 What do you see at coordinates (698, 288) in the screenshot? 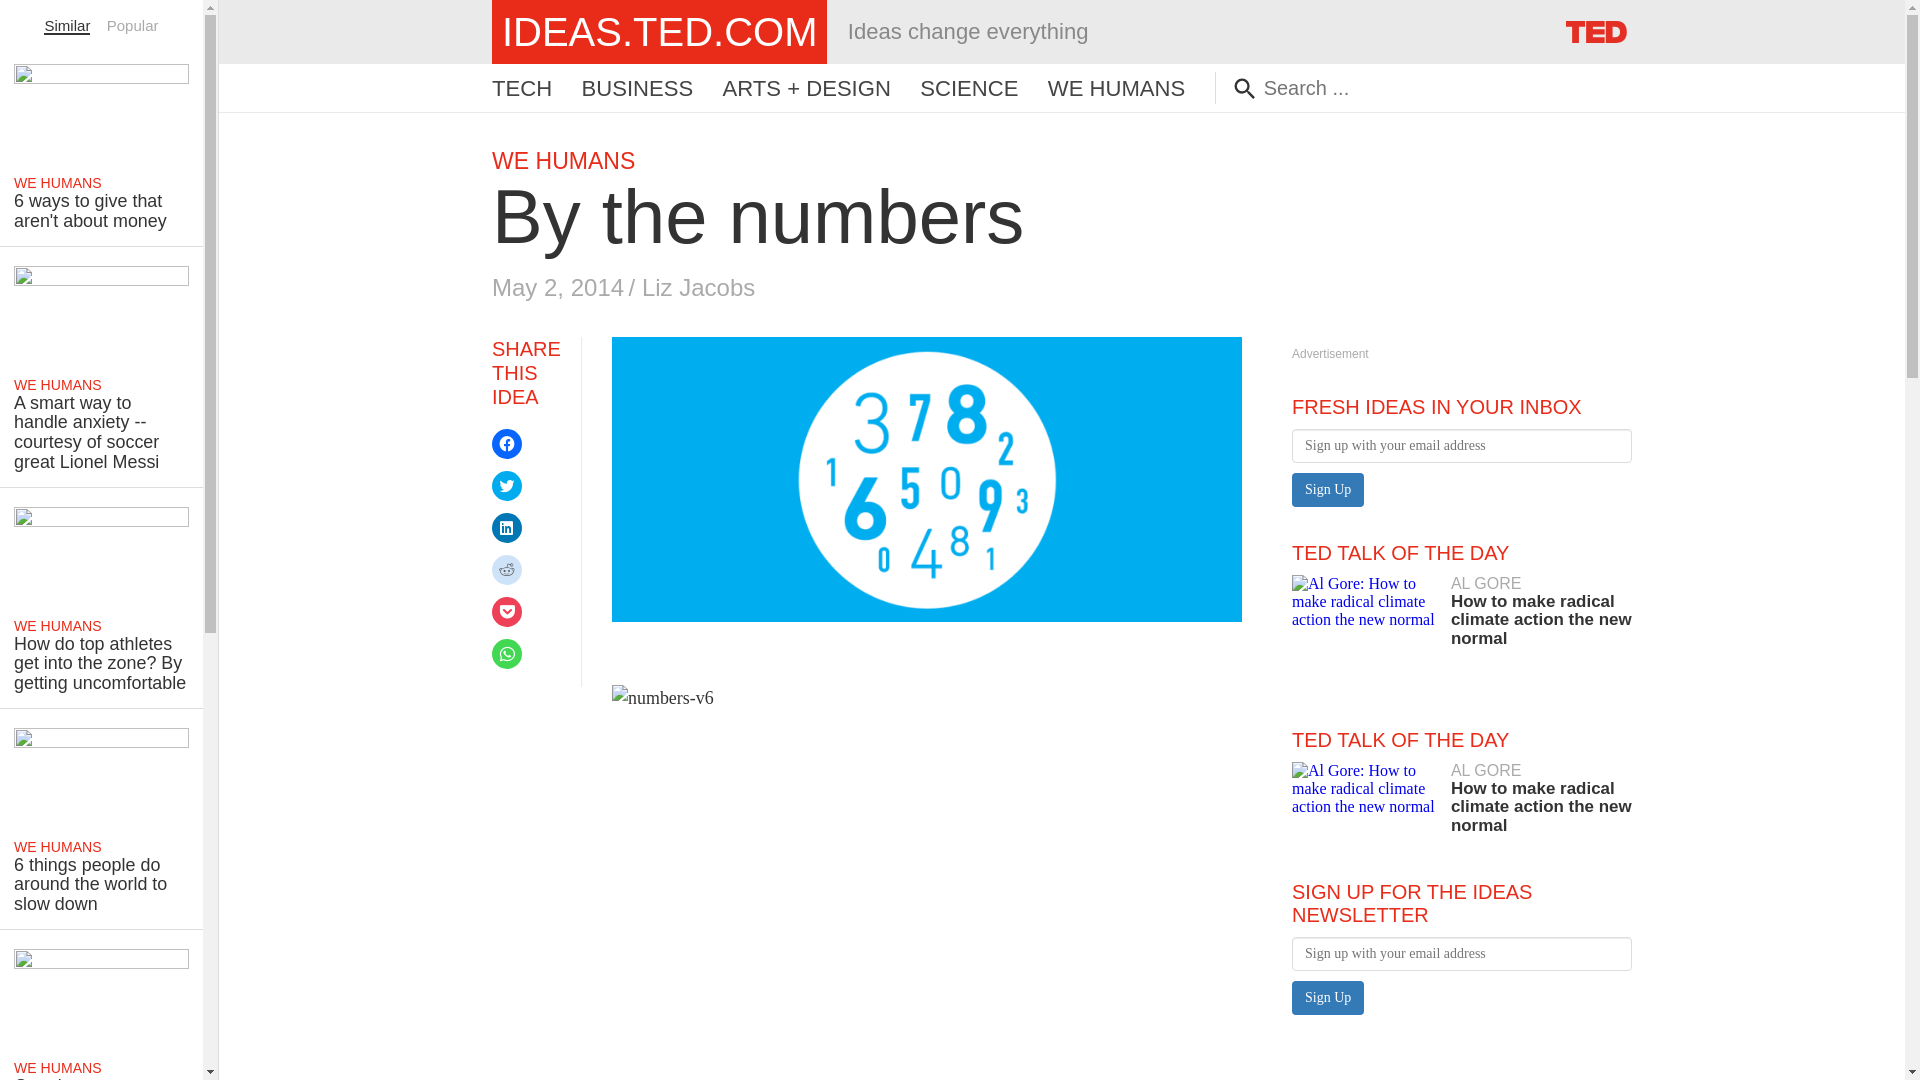
I see `Liz Jacobs` at bounding box center [698, 288].